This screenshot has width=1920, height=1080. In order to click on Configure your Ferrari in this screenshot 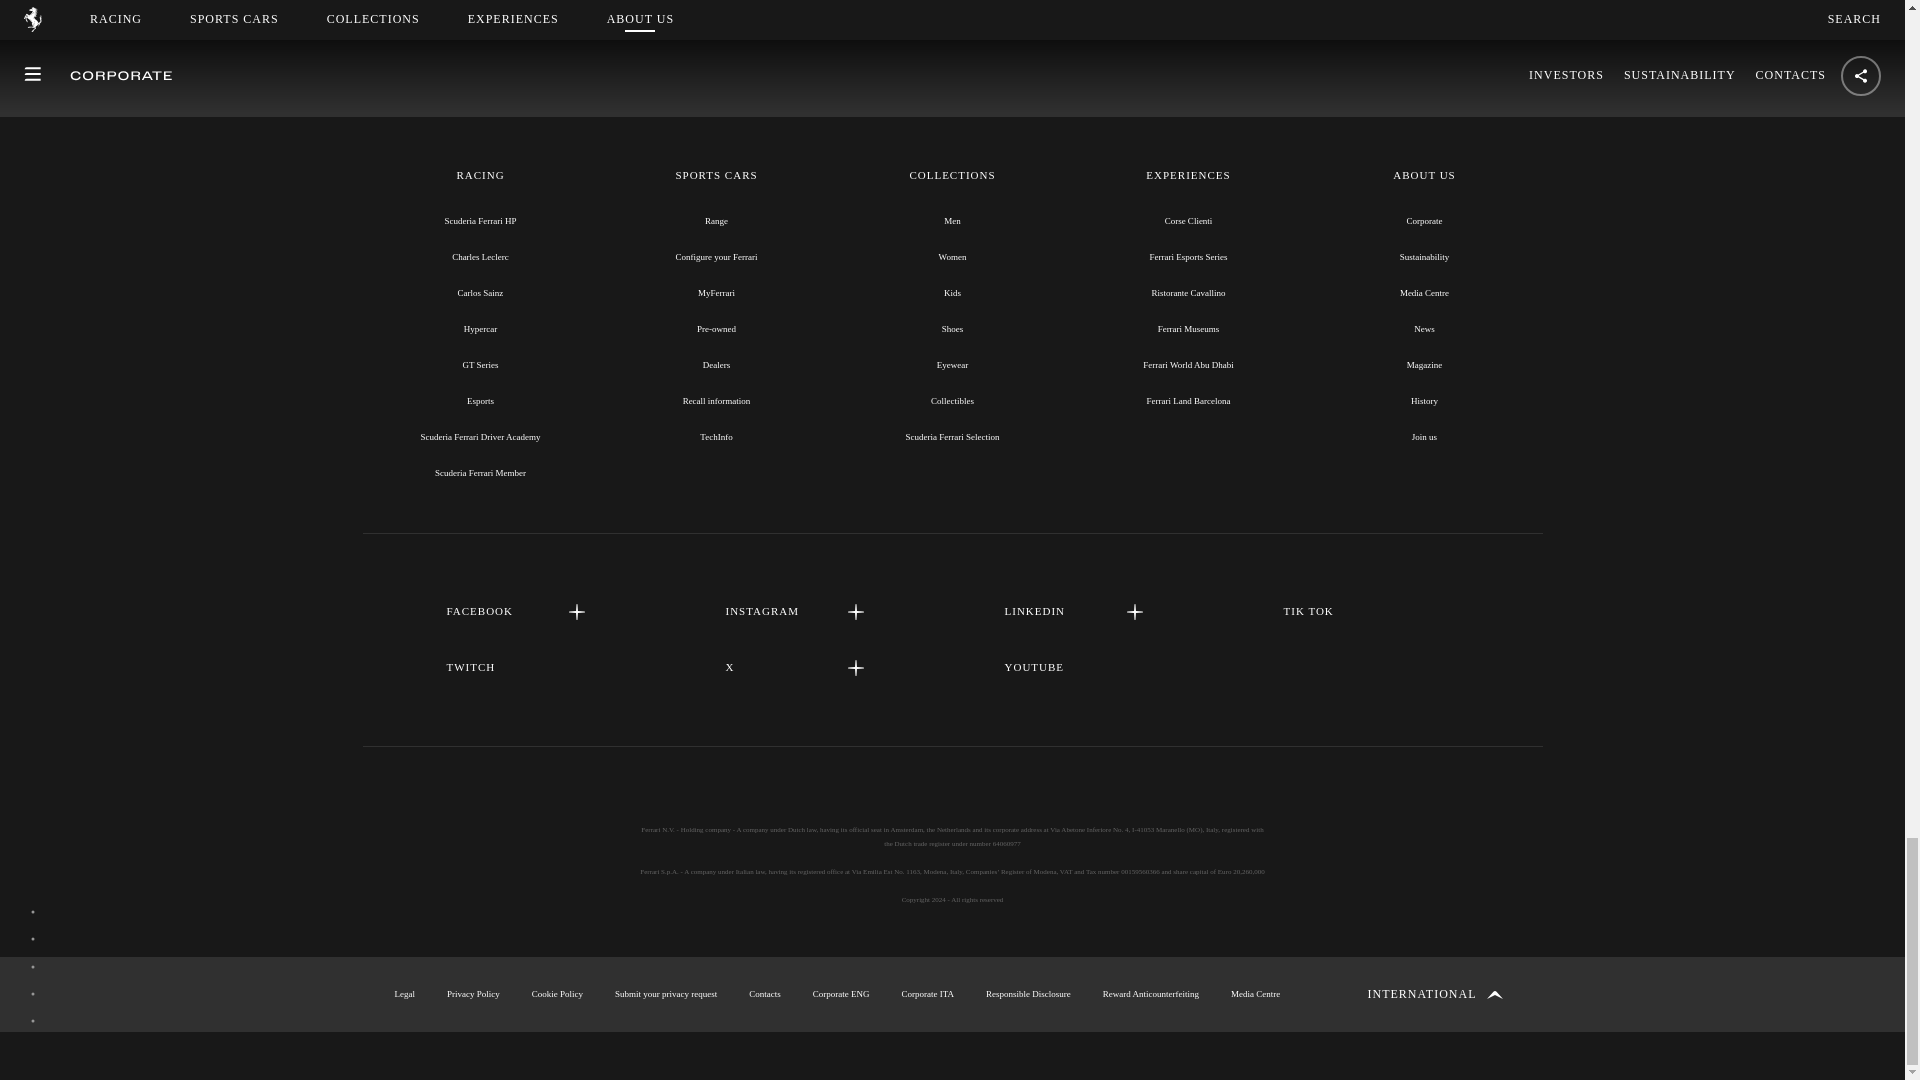, I will do `click(716, 256)`.